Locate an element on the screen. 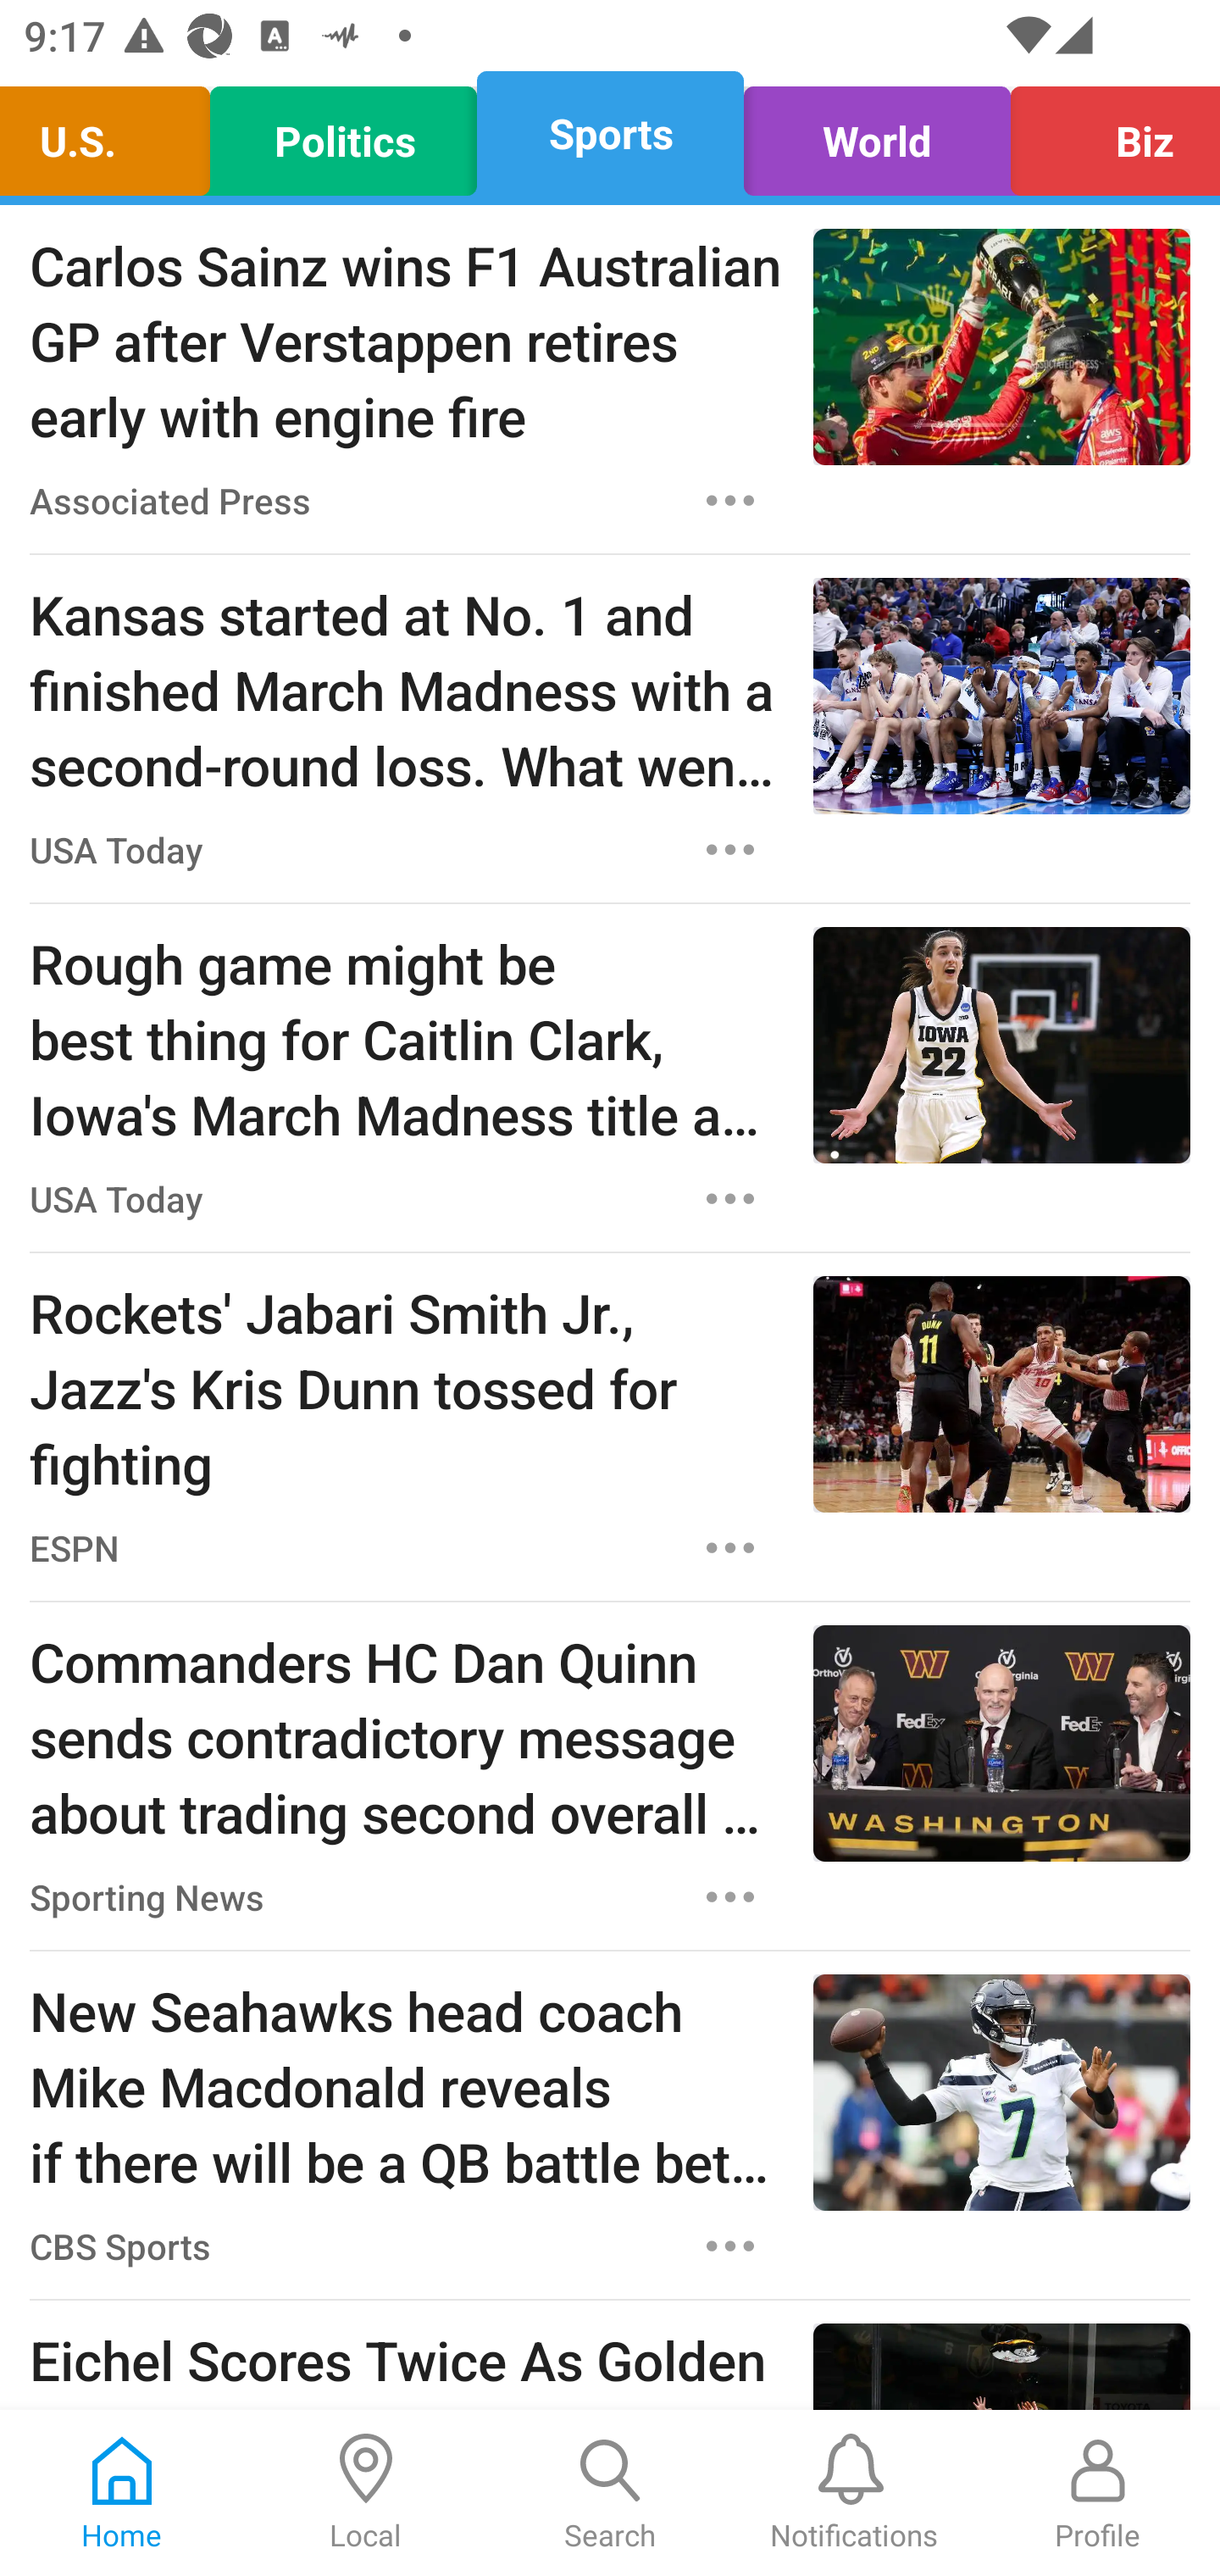 Image resolution: width=1220 pixels, height=2576 pixels. Options is located at coordinates (730, 2246).